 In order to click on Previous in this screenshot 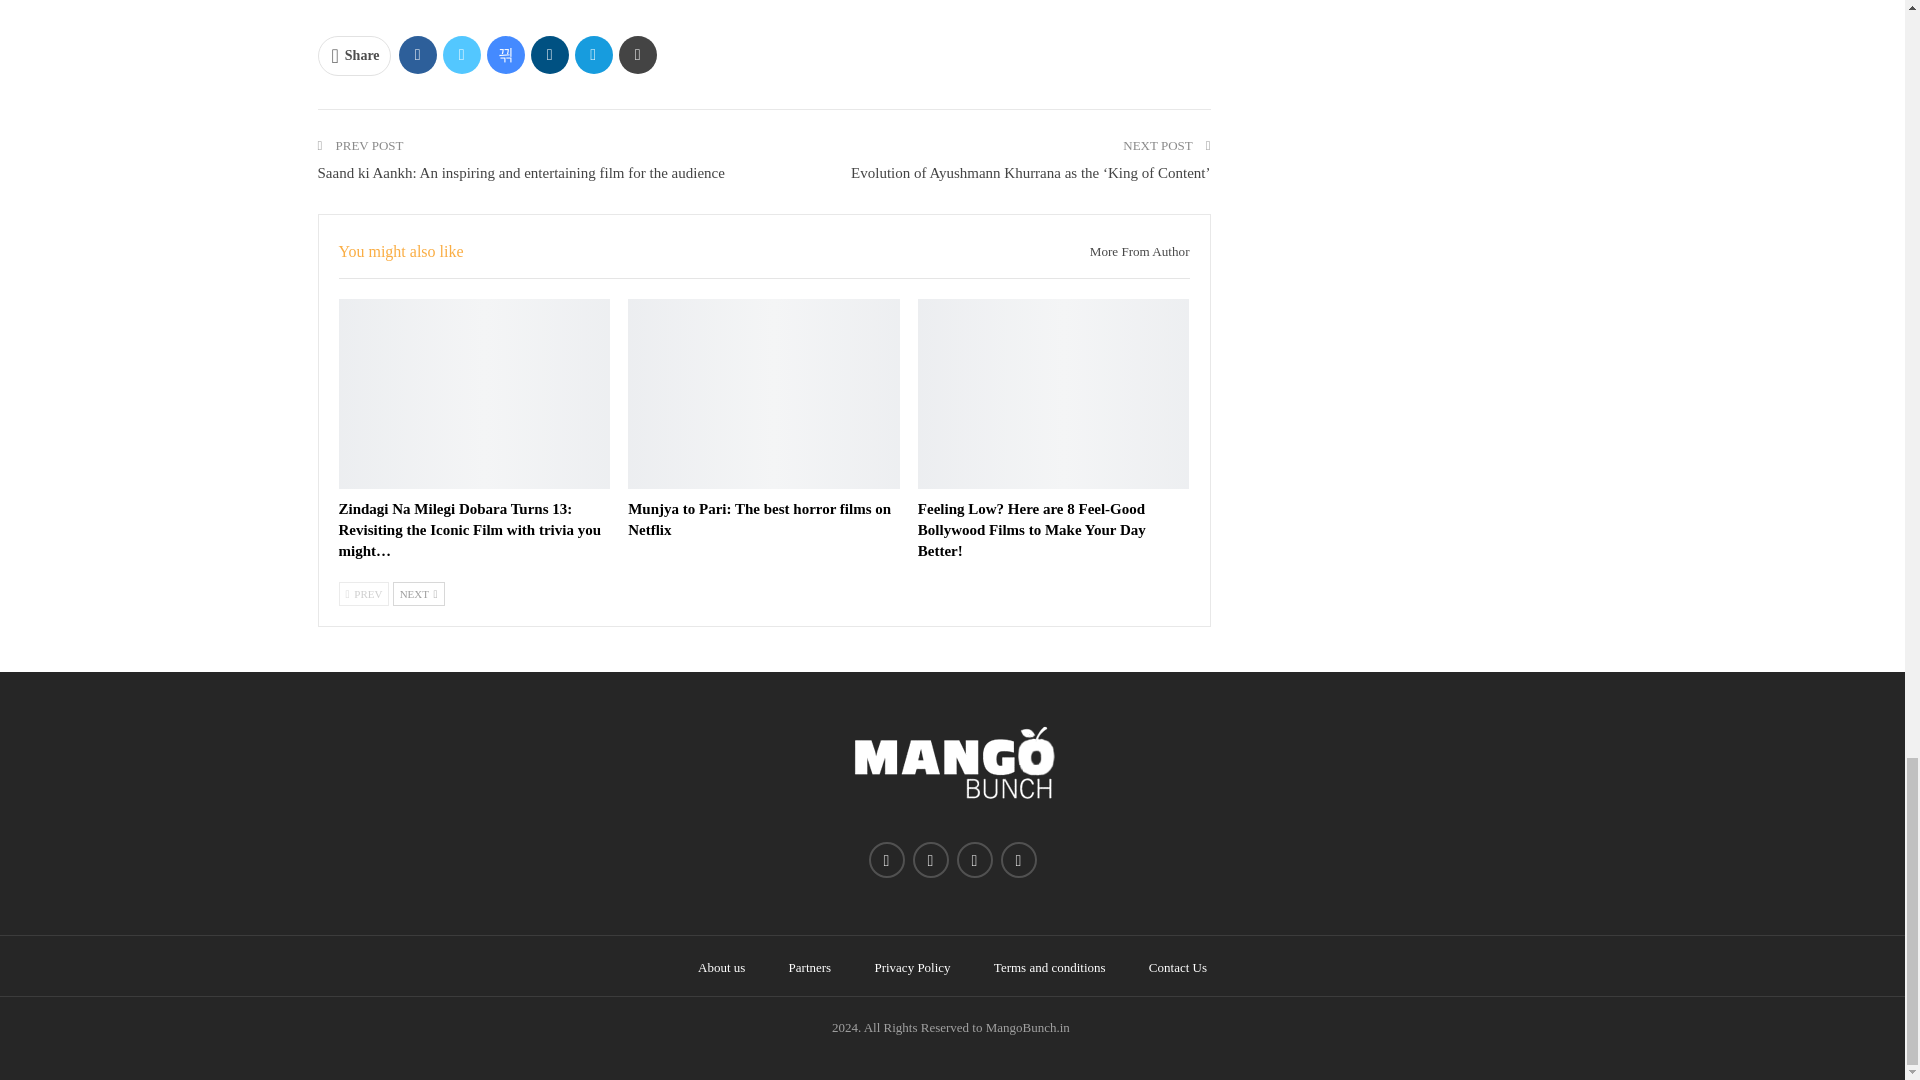, I will do `click(363, 594)`.